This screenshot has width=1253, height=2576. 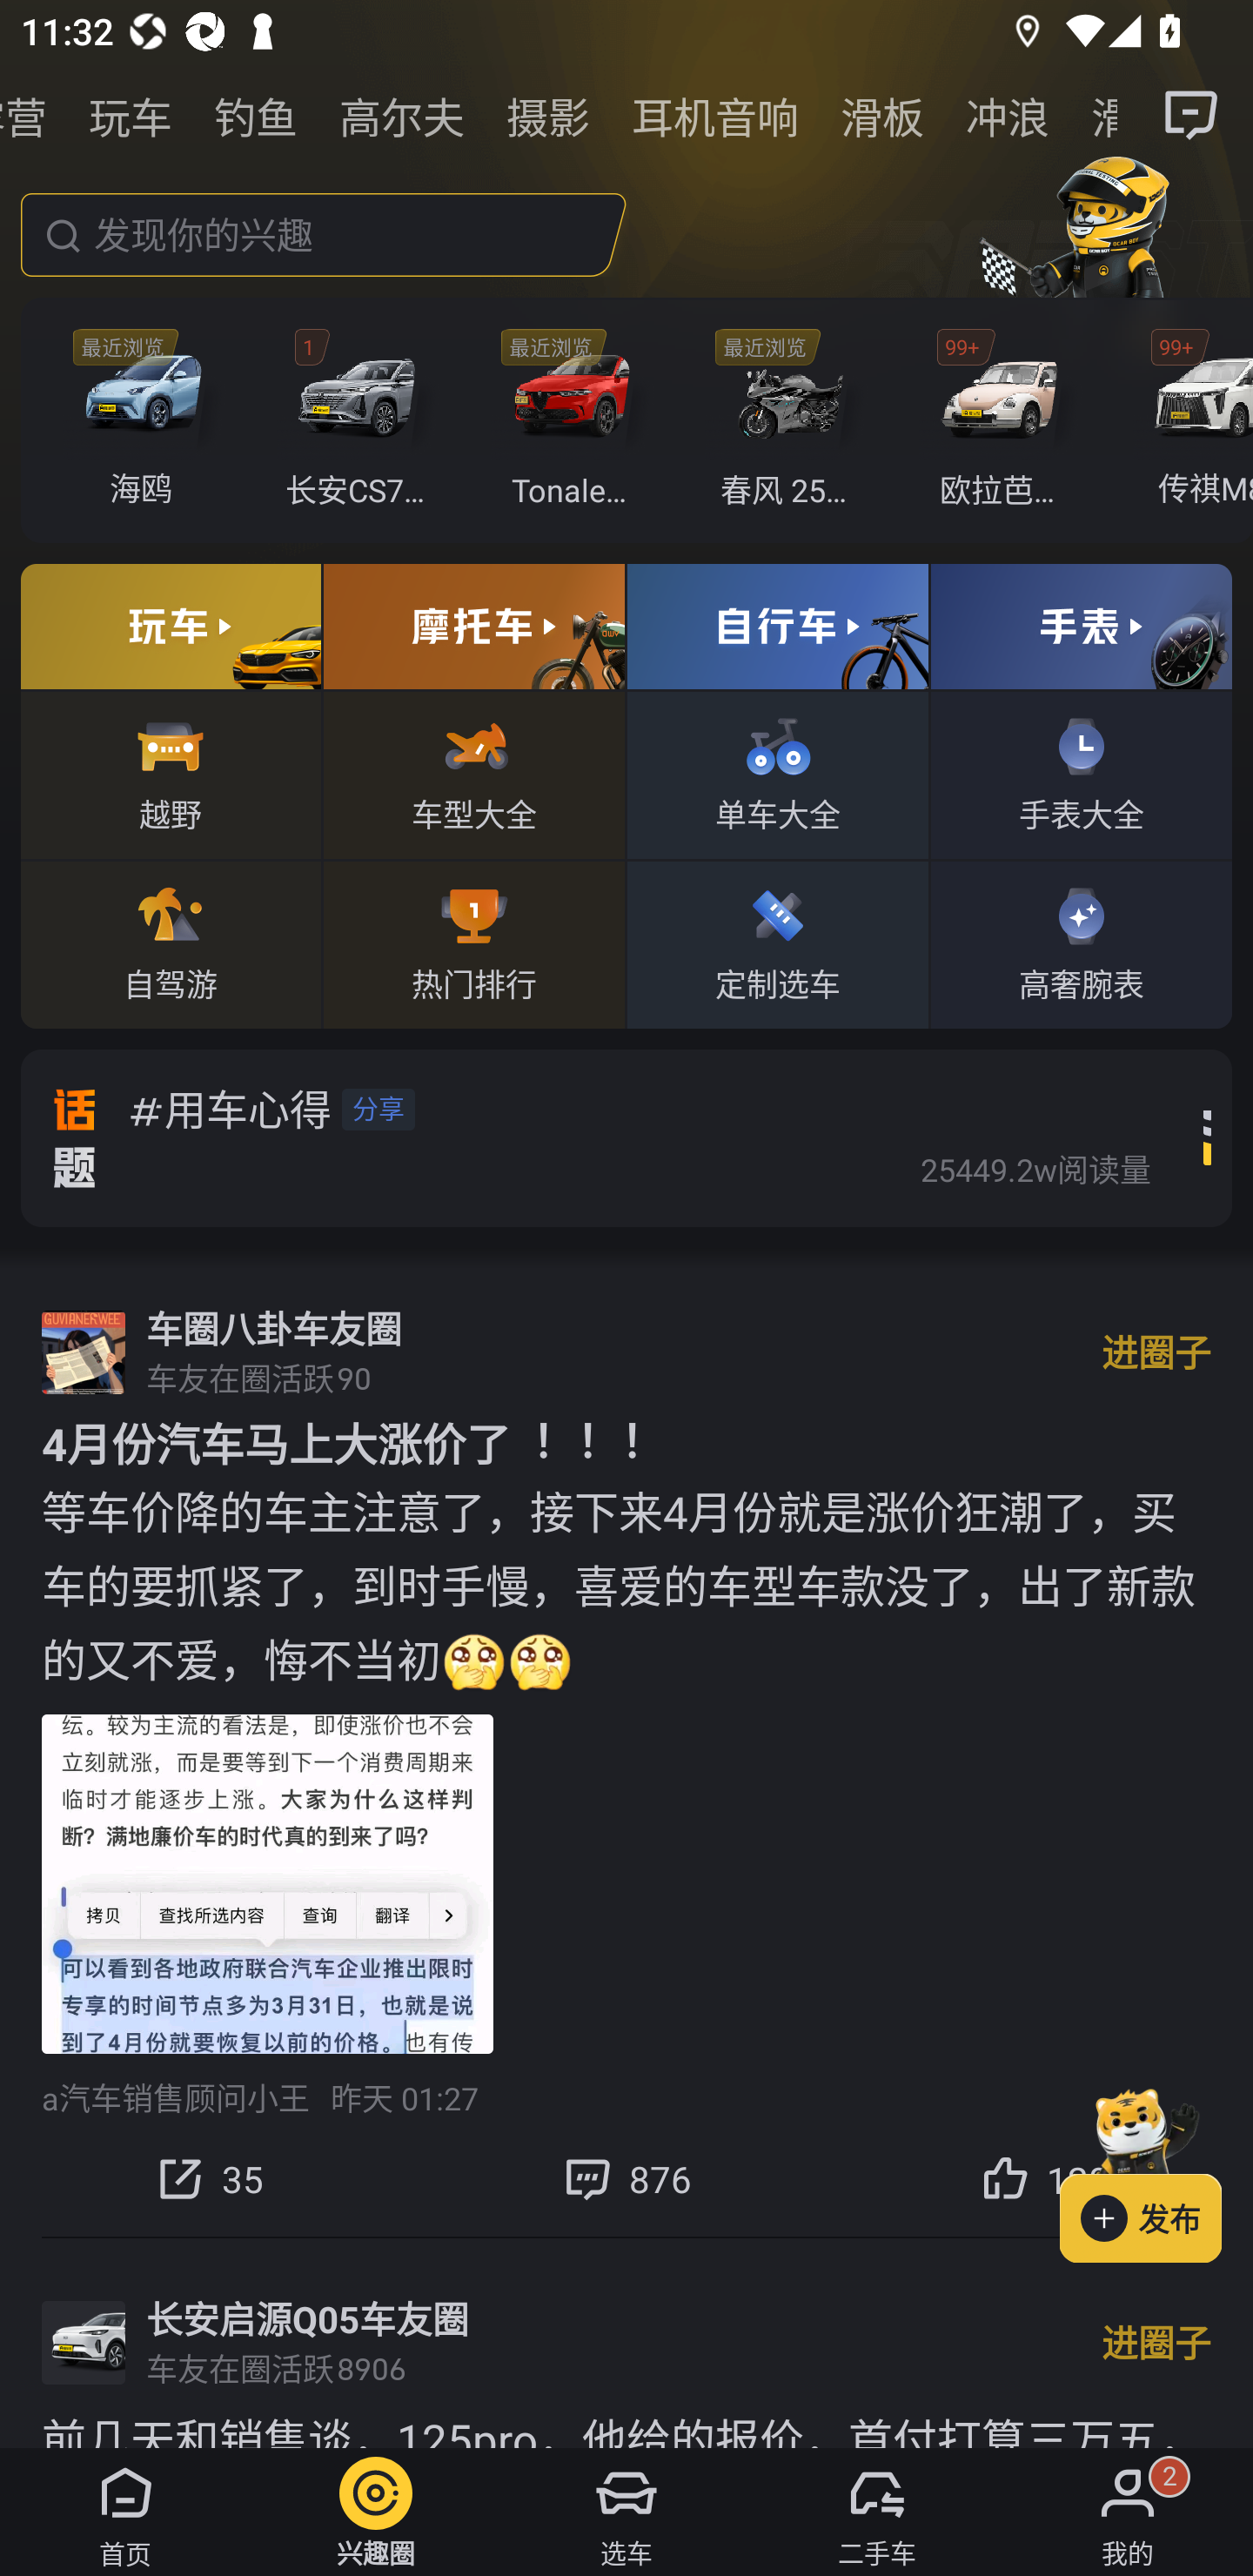 I want to click on , so click(x=1192, y=115).